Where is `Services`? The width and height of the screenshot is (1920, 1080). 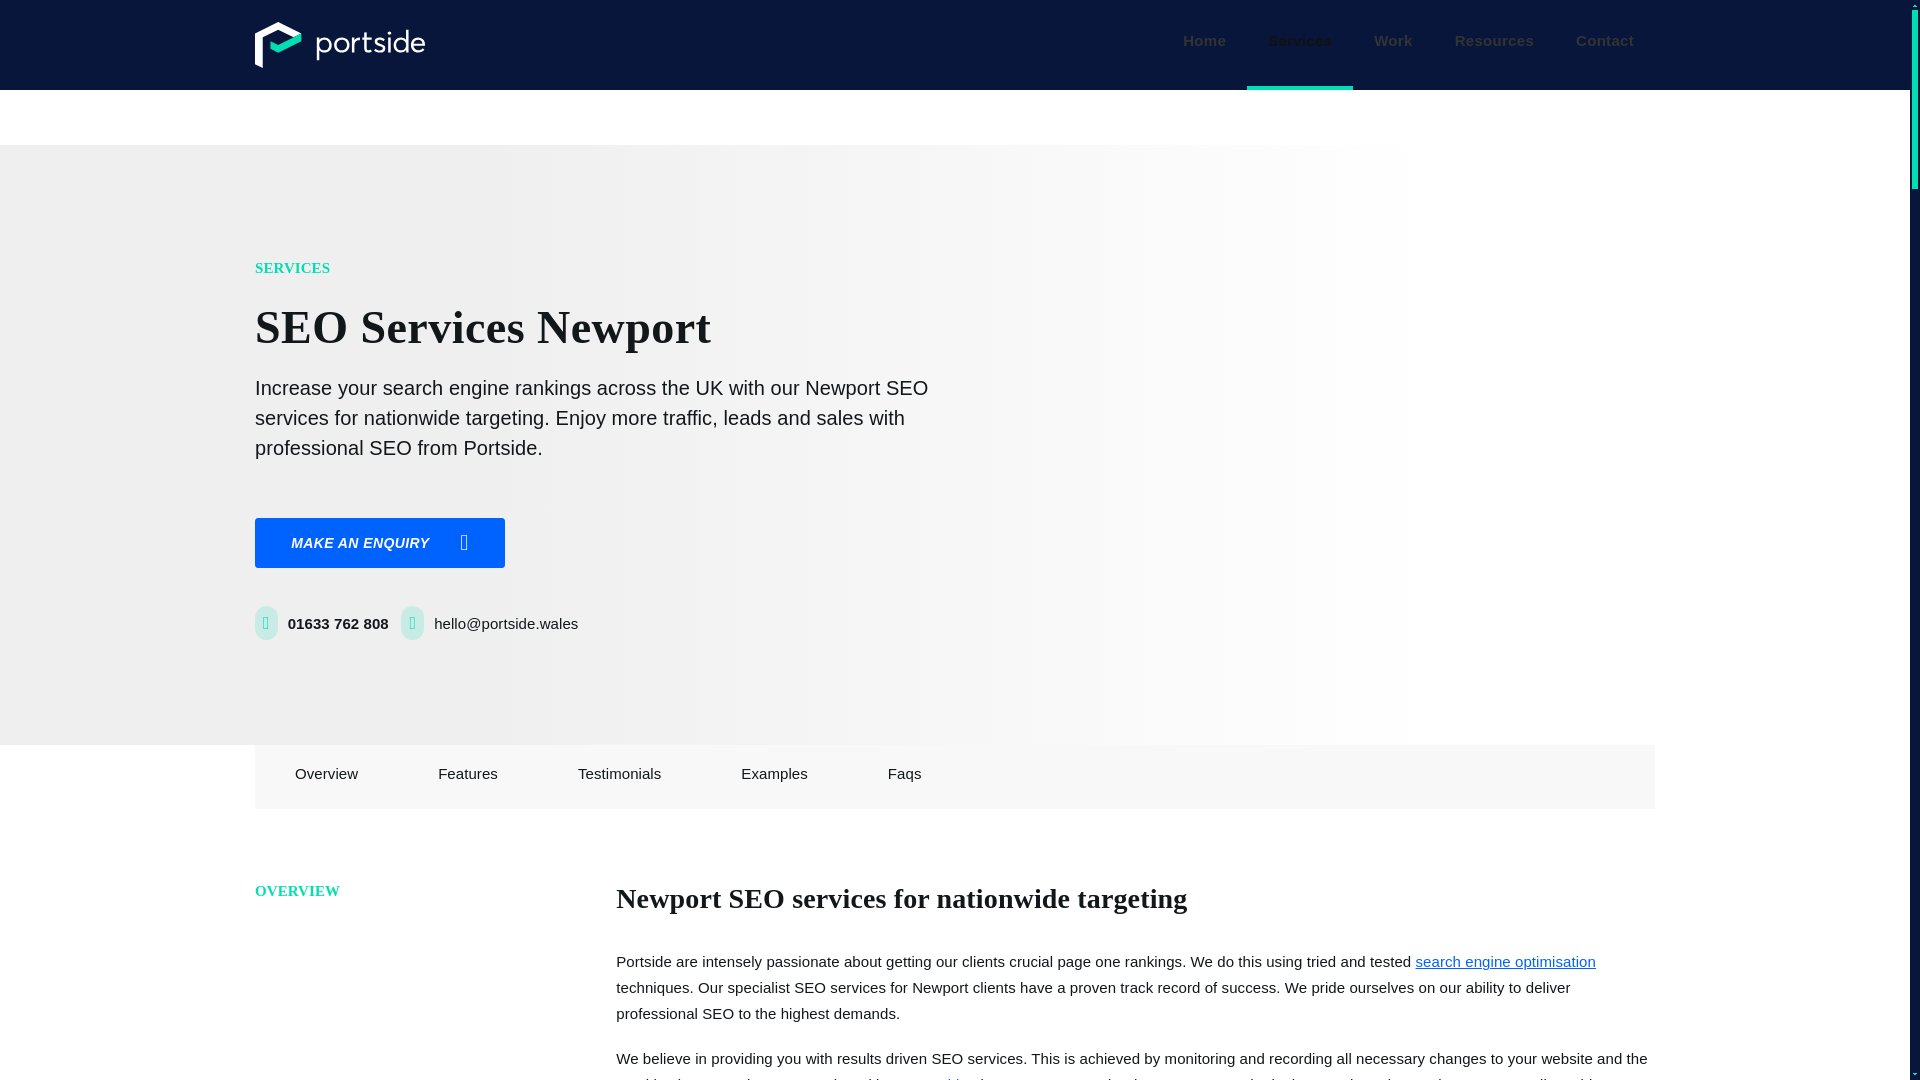
Services is located at coordinates (1300, 44).